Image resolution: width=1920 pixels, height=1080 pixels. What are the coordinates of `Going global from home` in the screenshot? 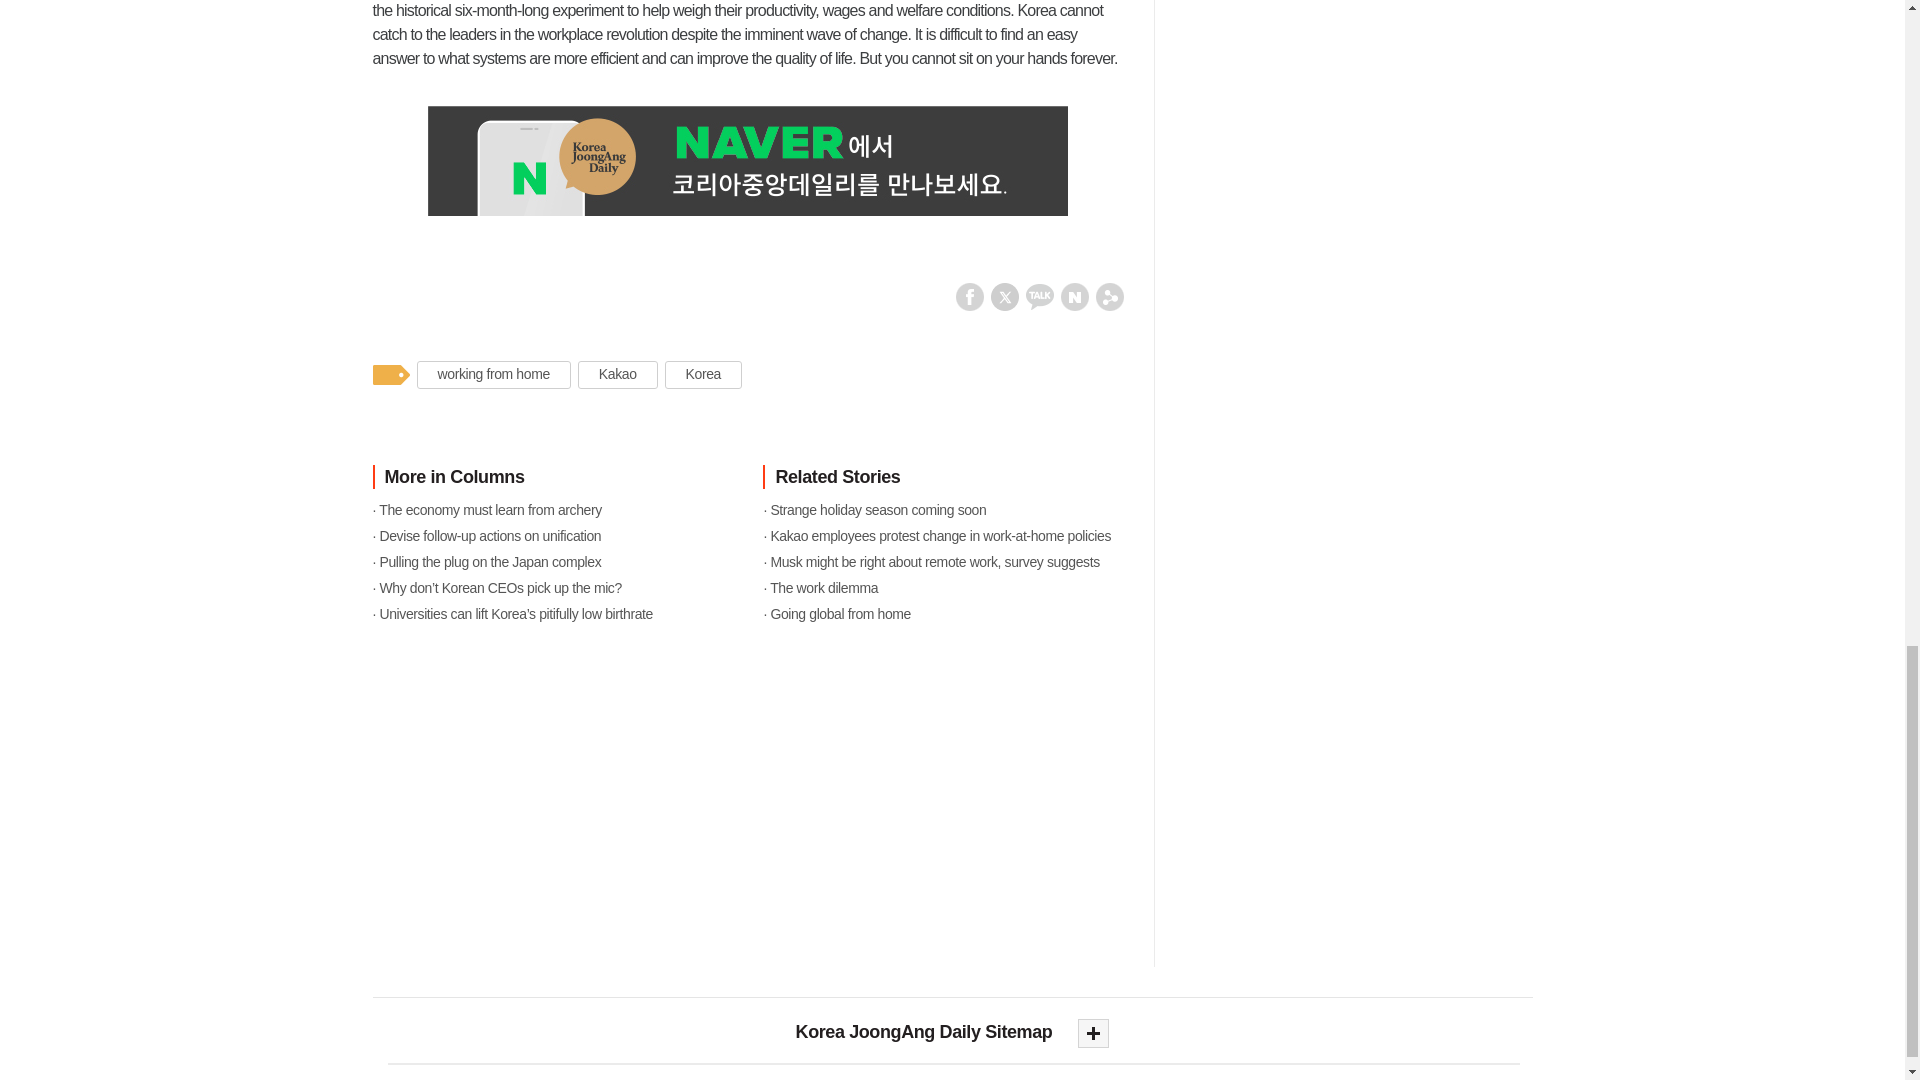 It's located at (942, 614).